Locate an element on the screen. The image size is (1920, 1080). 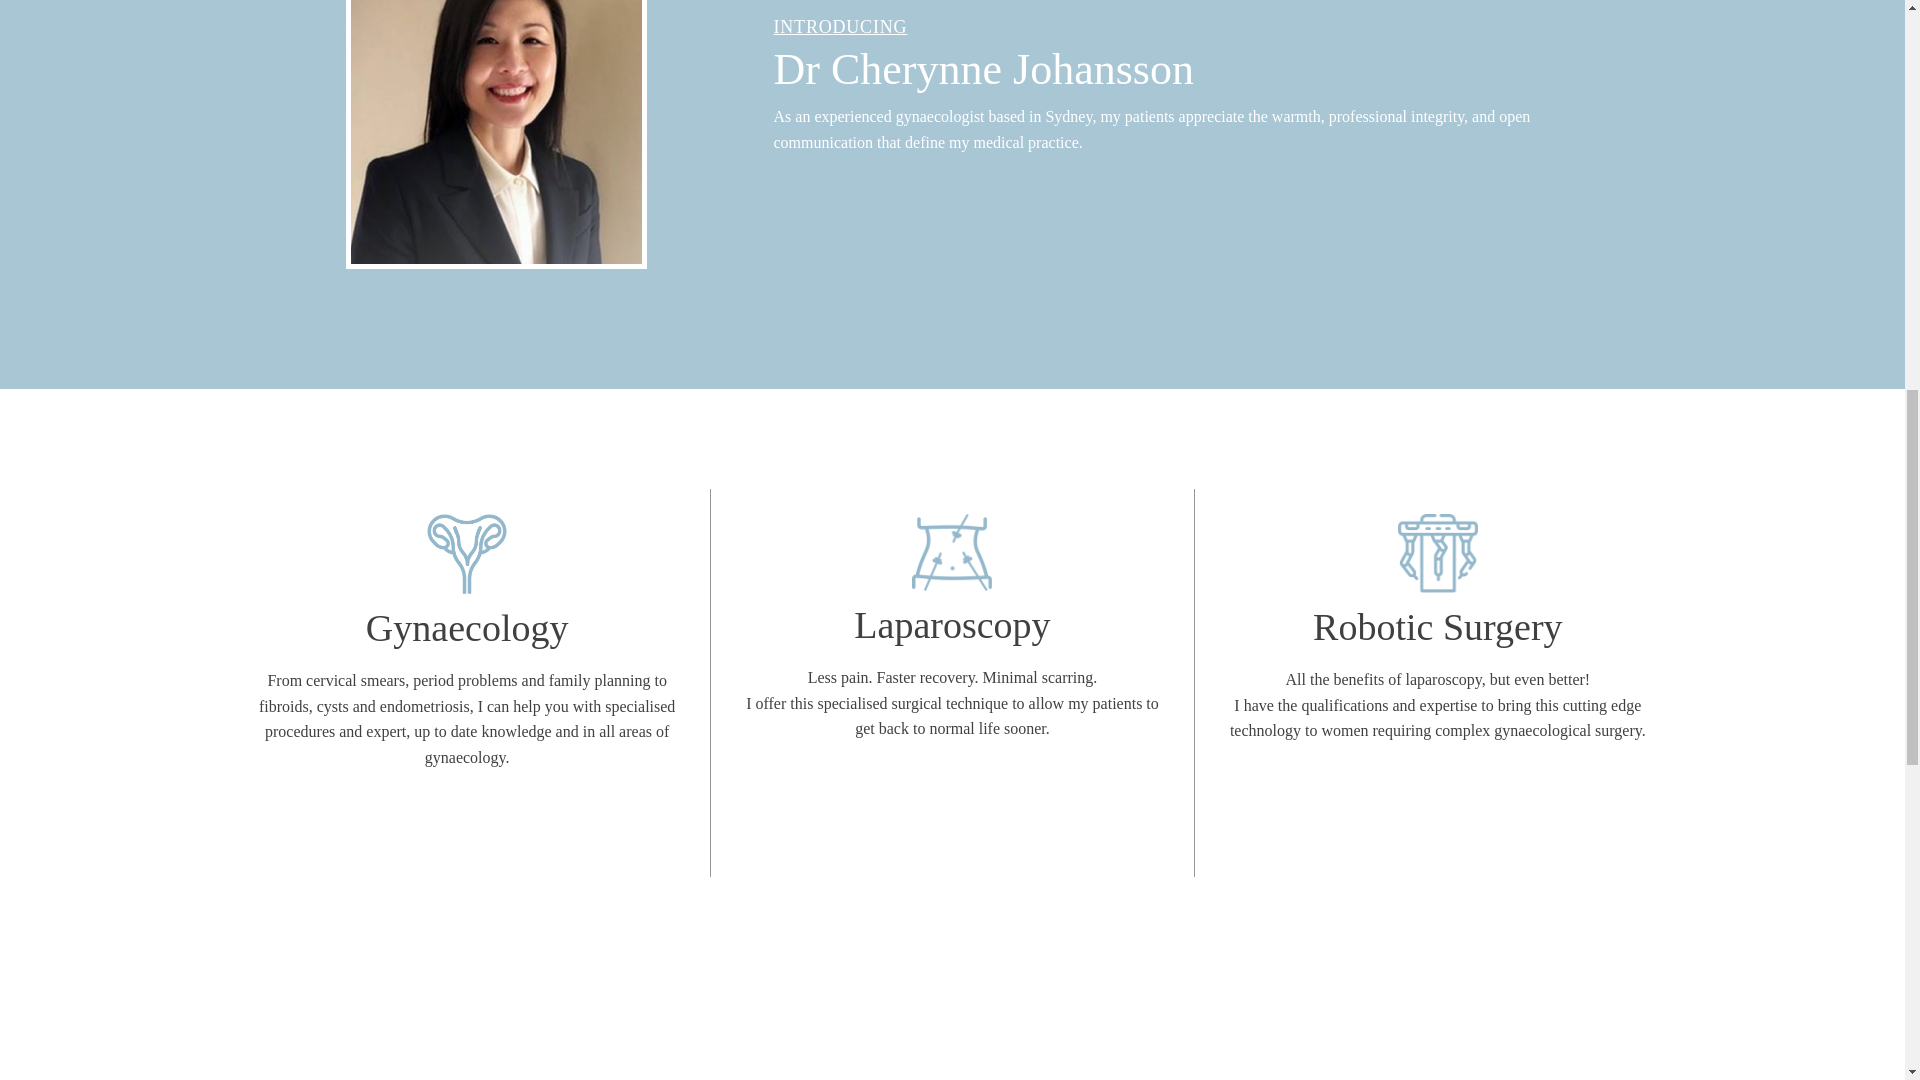
Dr-Cherynne-Johansson is located at coordinates (496, 132).